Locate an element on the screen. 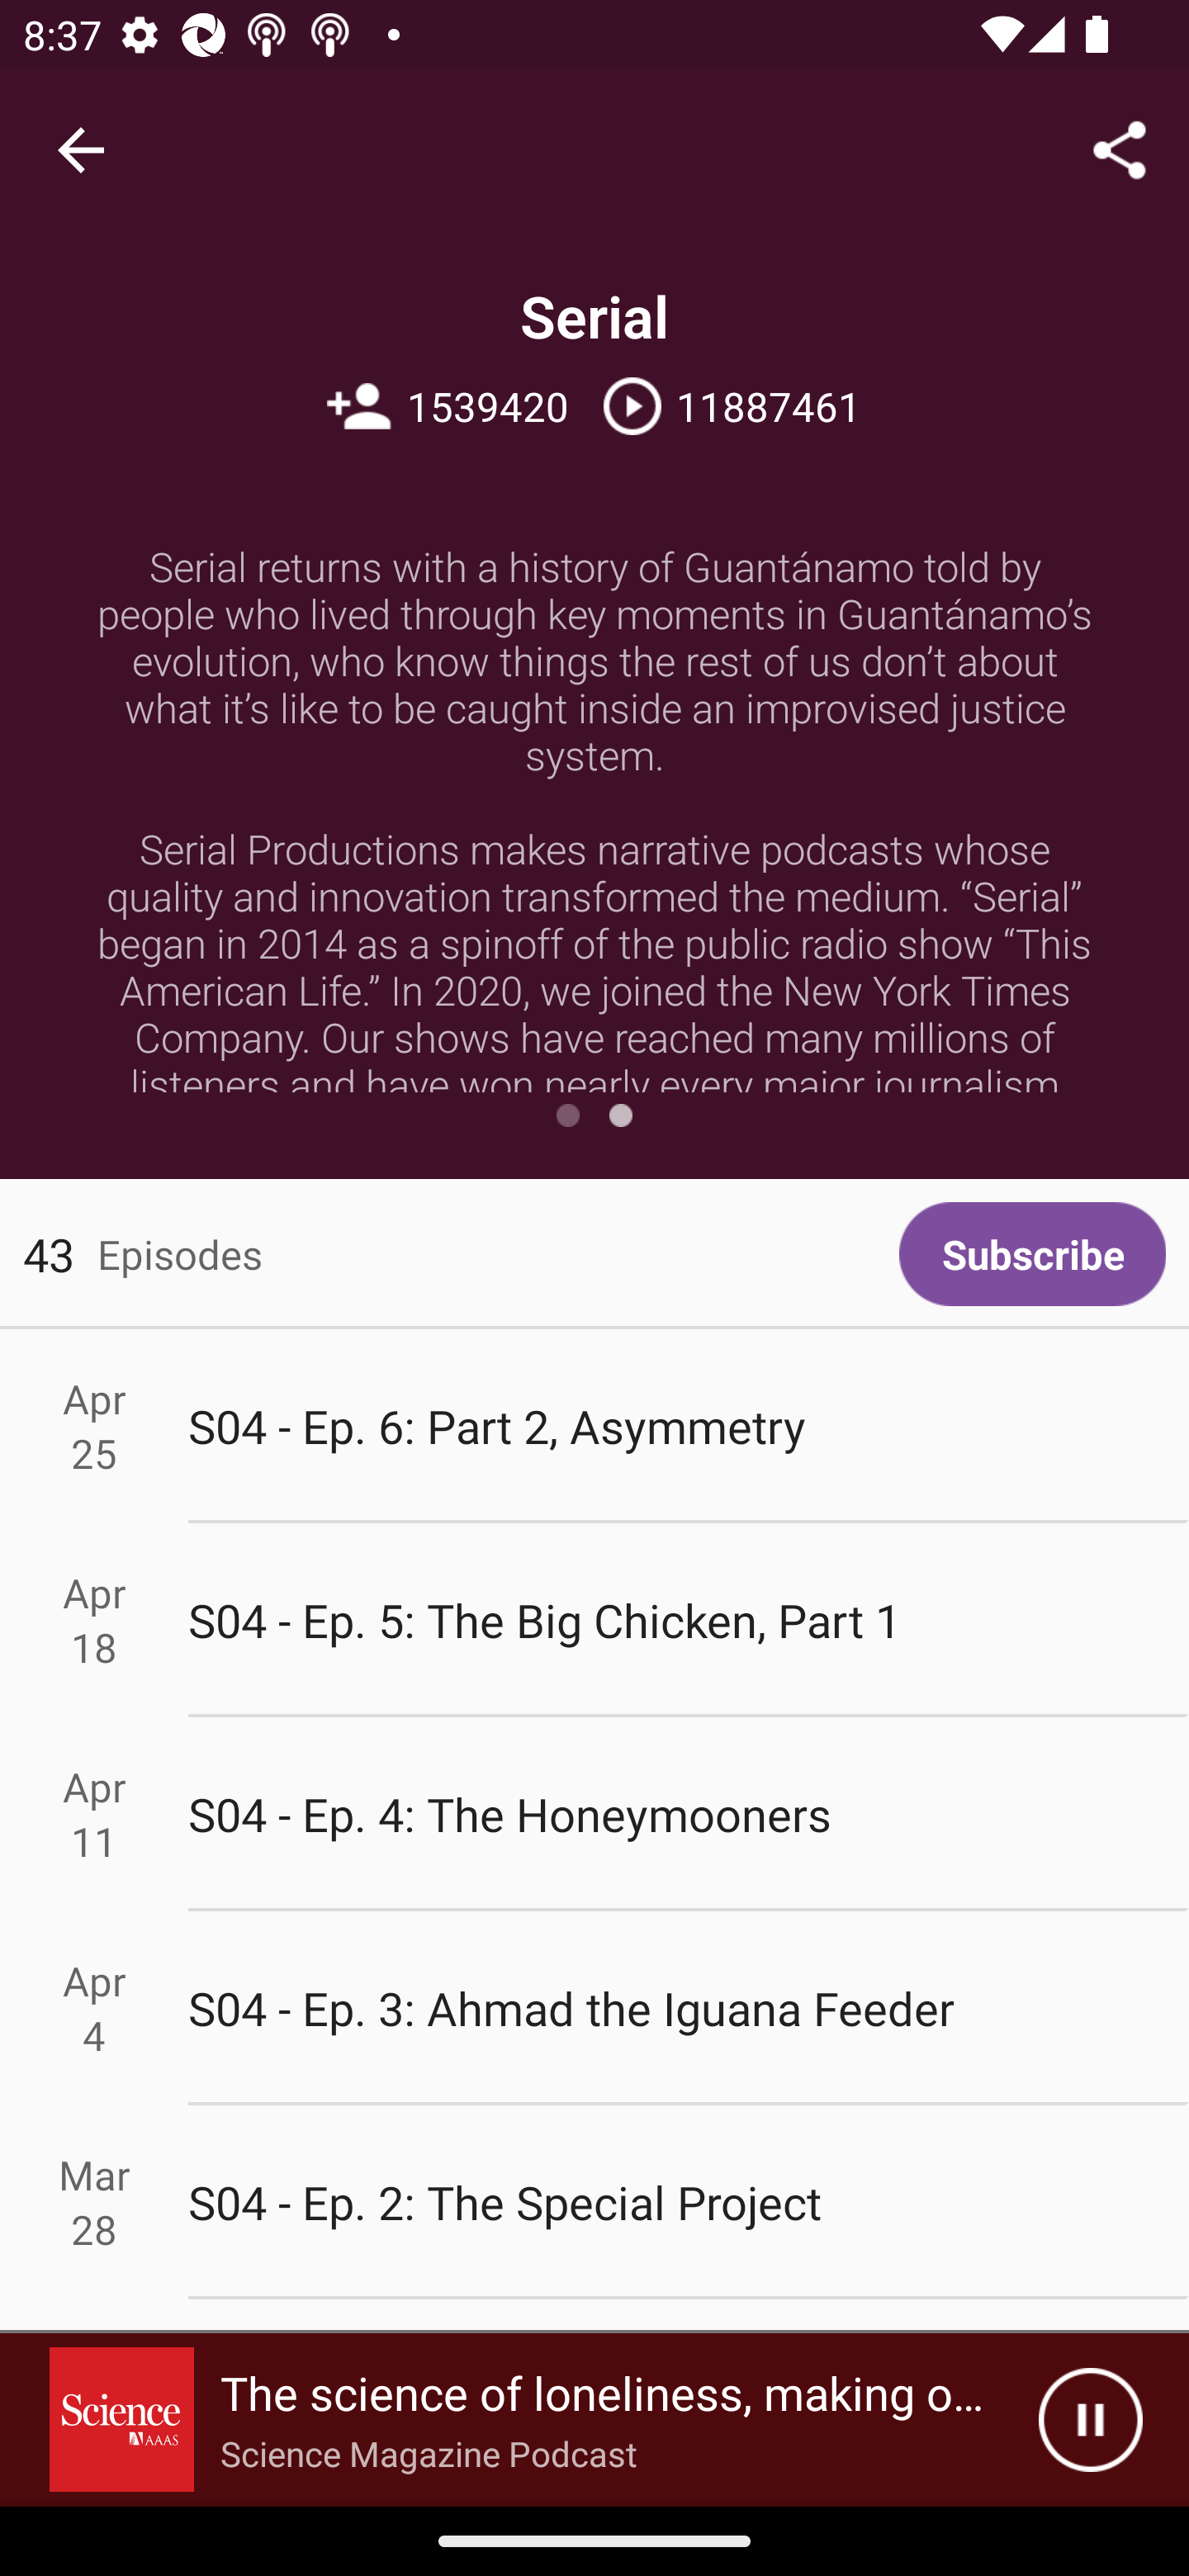 The width and height of the screenshot is (1189, 2576). Apr 11 S04 - Ep. 4: The Honeymooners is located at coordinates (594, 1815).